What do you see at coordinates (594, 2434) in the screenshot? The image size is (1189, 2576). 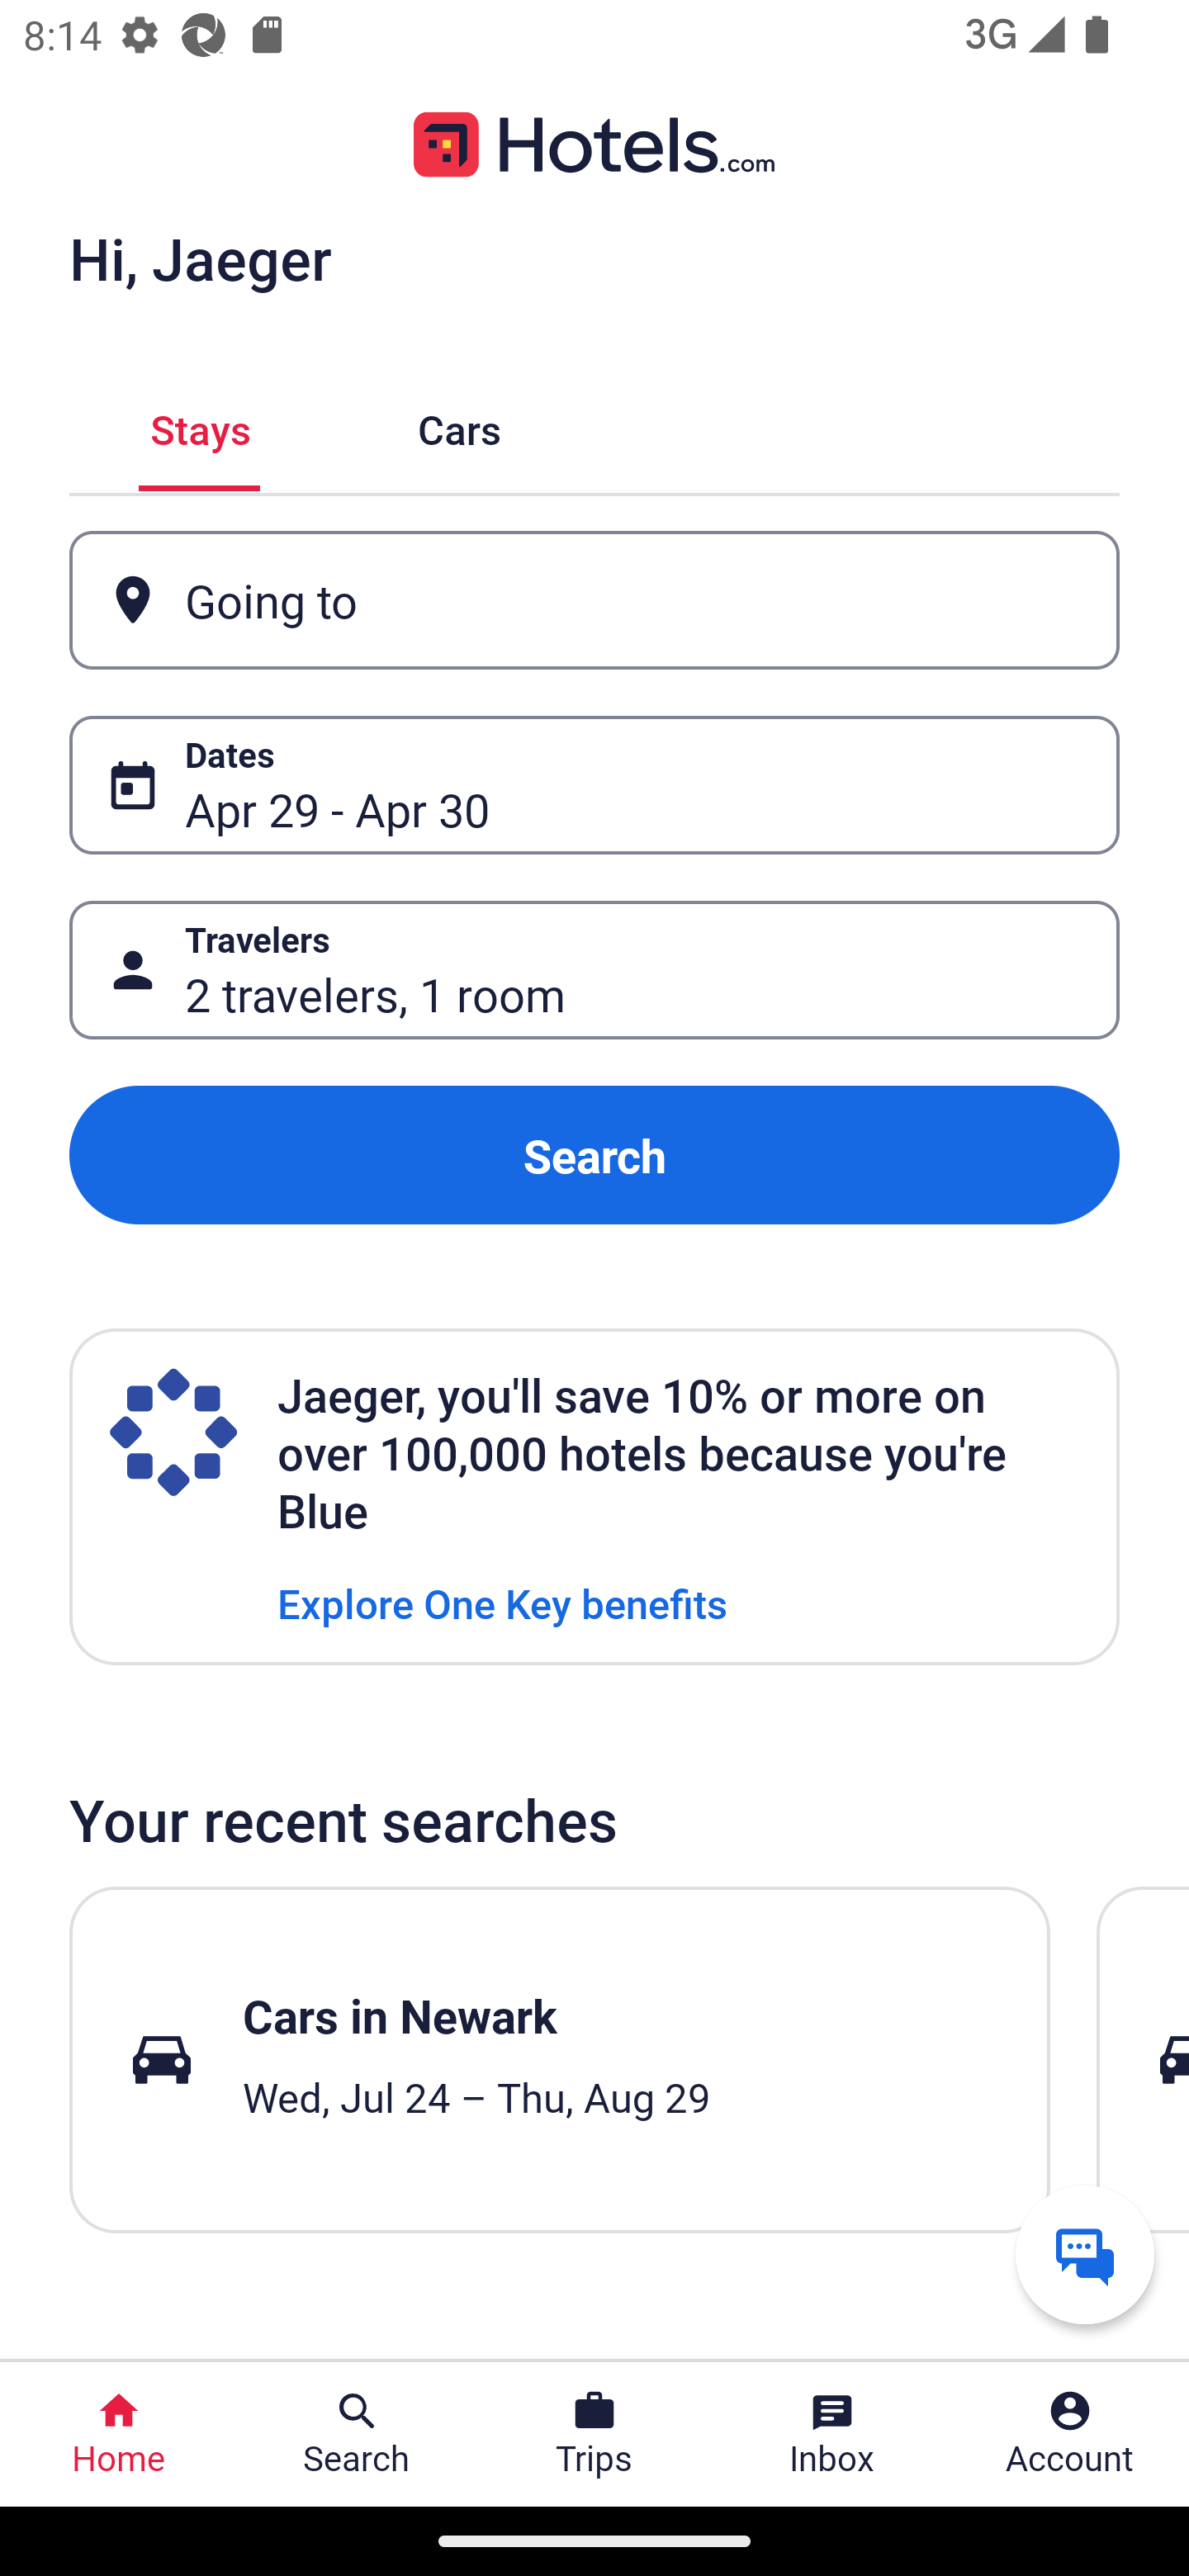 I see `Trips Trips Button` at bounding box center [594, 2434].